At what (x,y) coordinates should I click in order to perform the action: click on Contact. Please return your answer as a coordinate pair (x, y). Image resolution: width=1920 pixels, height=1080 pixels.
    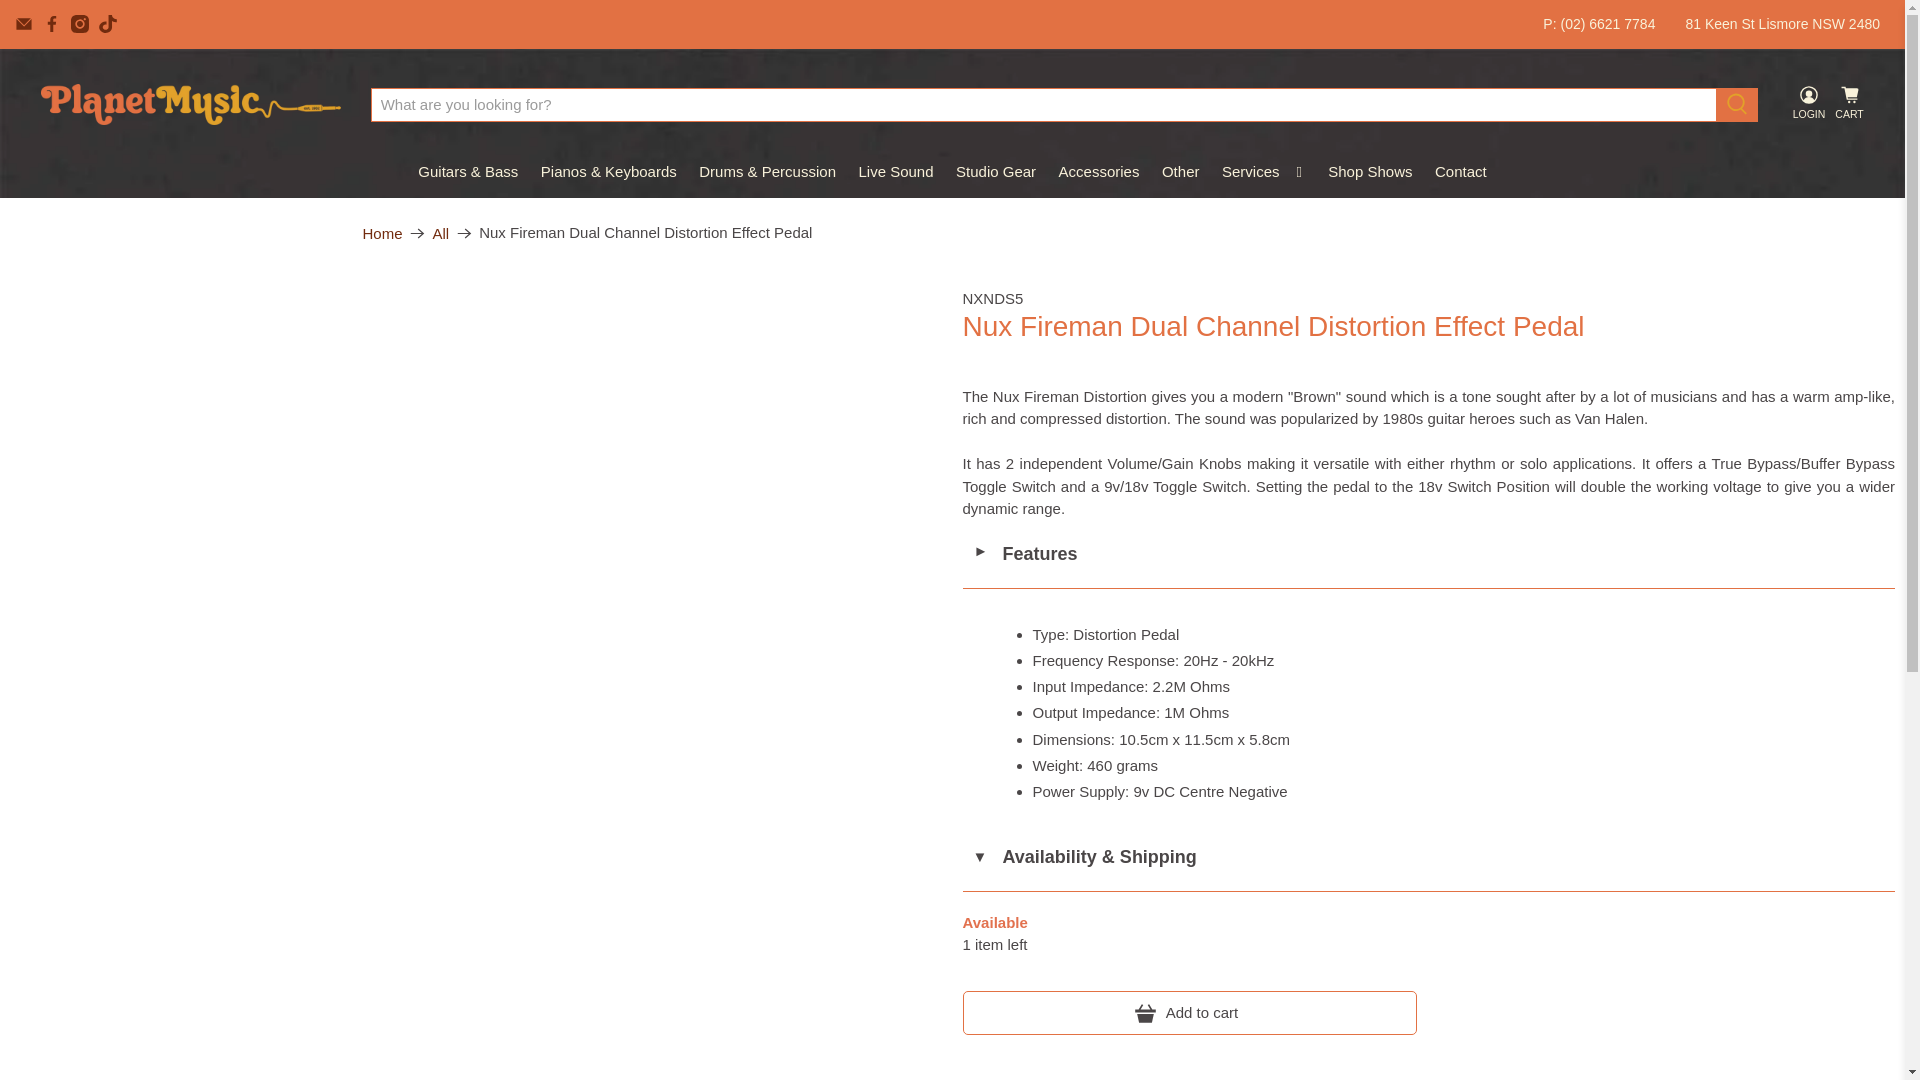
    Looking at the image, I should click on (1460, 172).